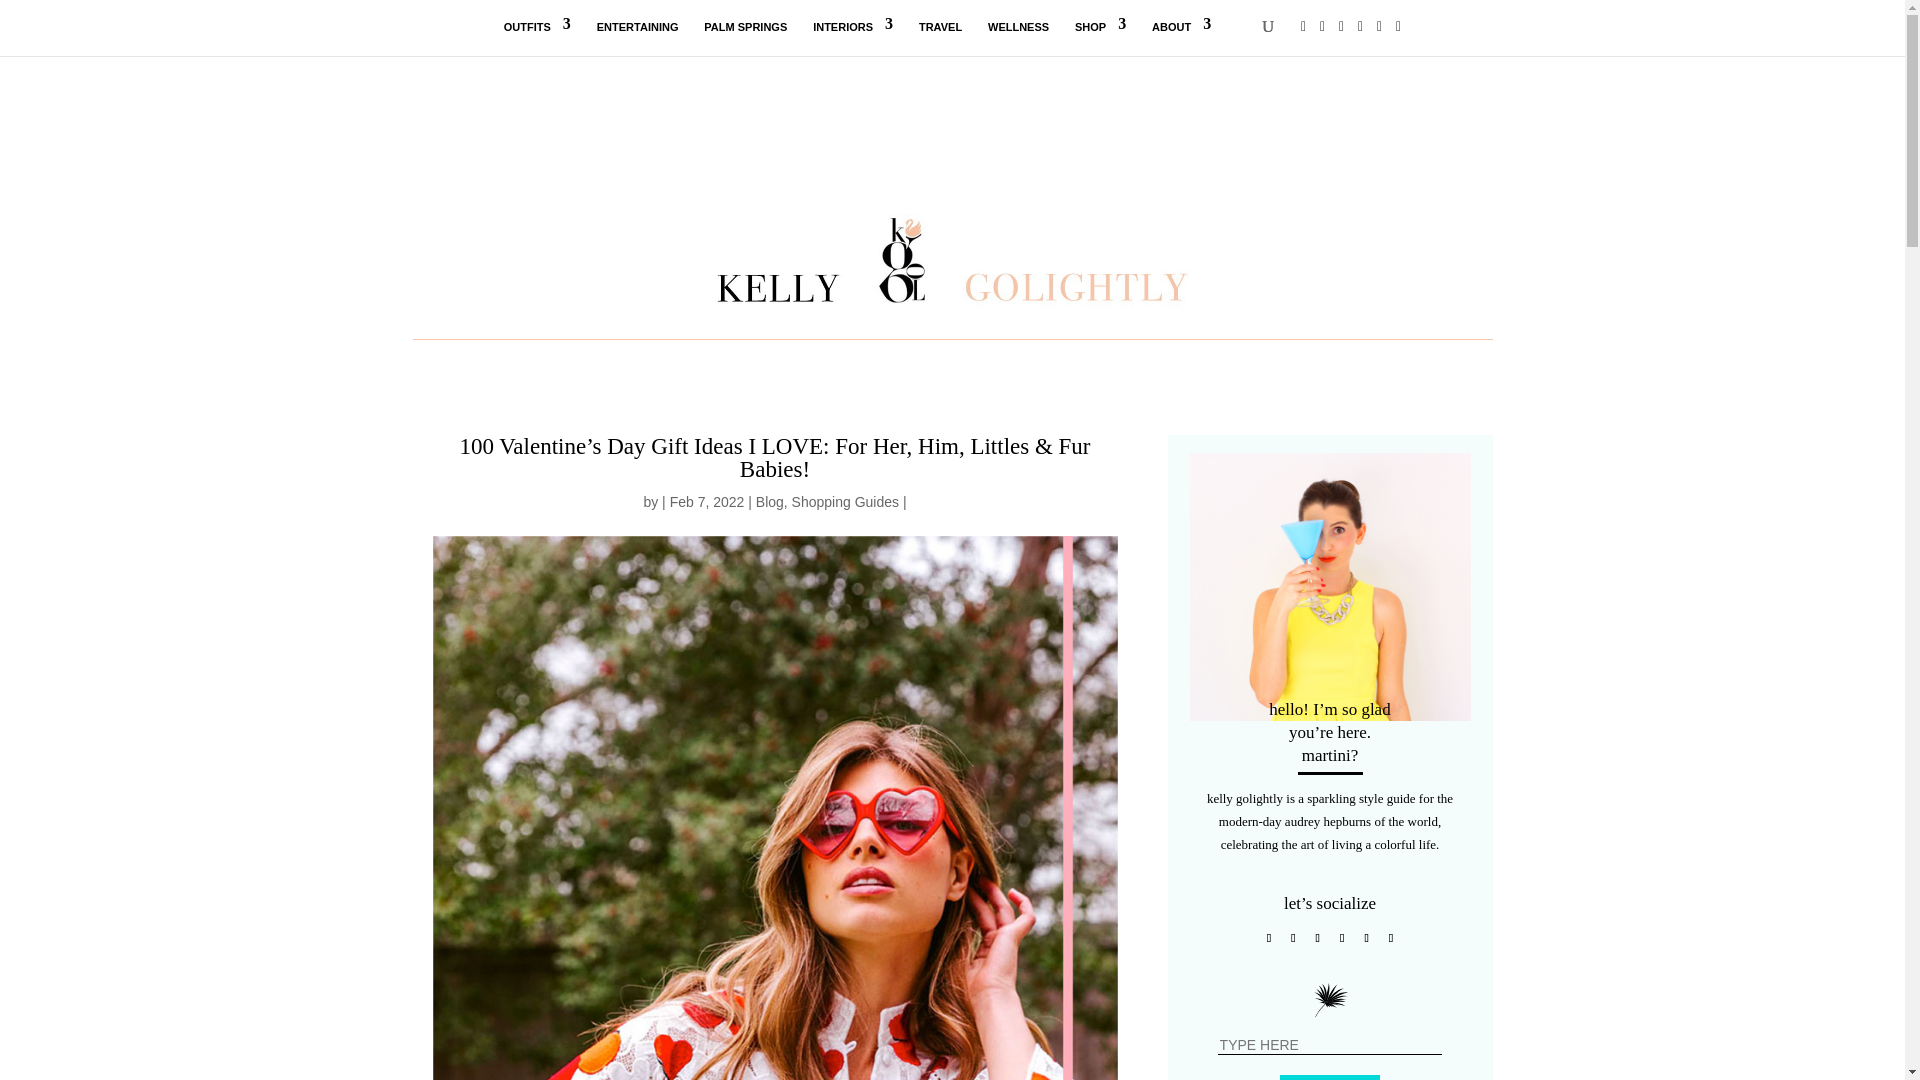 The width and height of the screenshot is (1920, 1080). Describe the element at coordinates (536, 38) in the screenshot. I see `OUTFITS` at that location.